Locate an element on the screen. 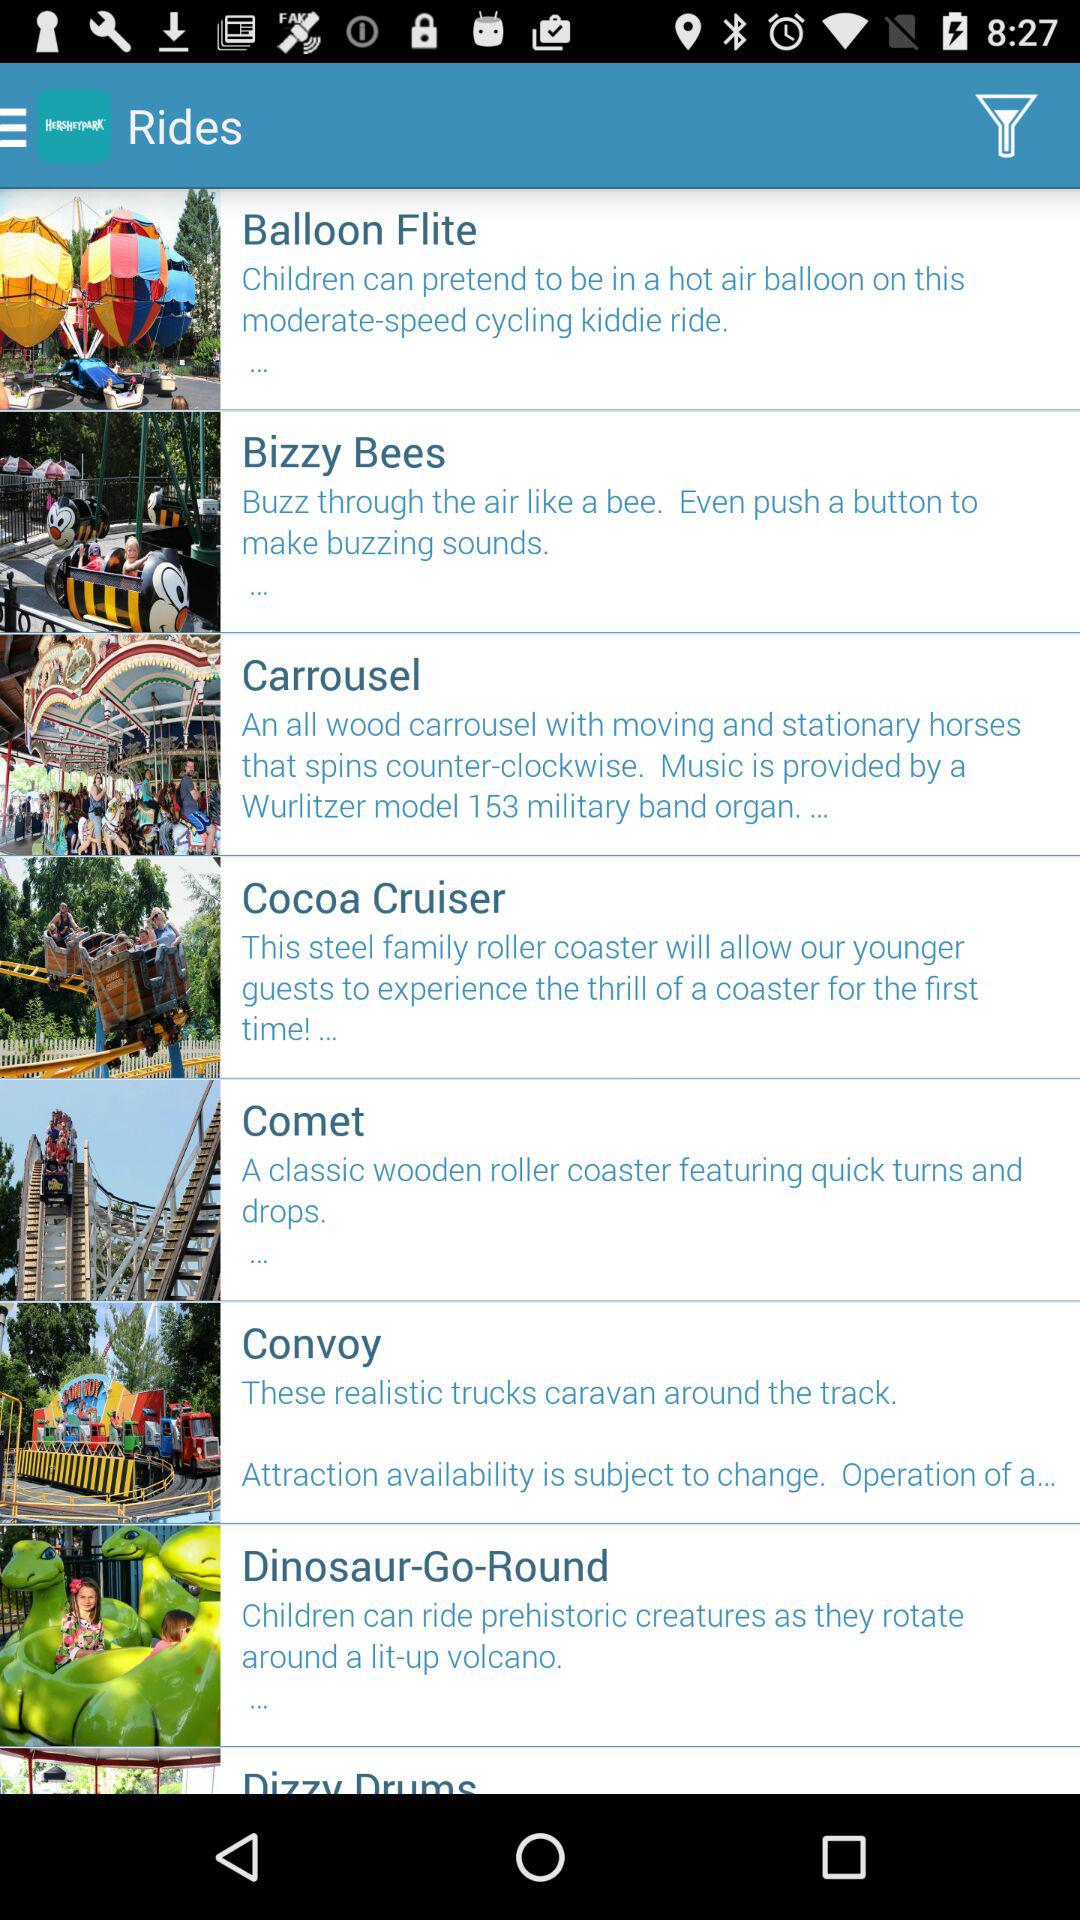 The height and width of the screenshot is (1920, 1080). select the icon below the bizzy bees item is located at coordinates (650, 550).